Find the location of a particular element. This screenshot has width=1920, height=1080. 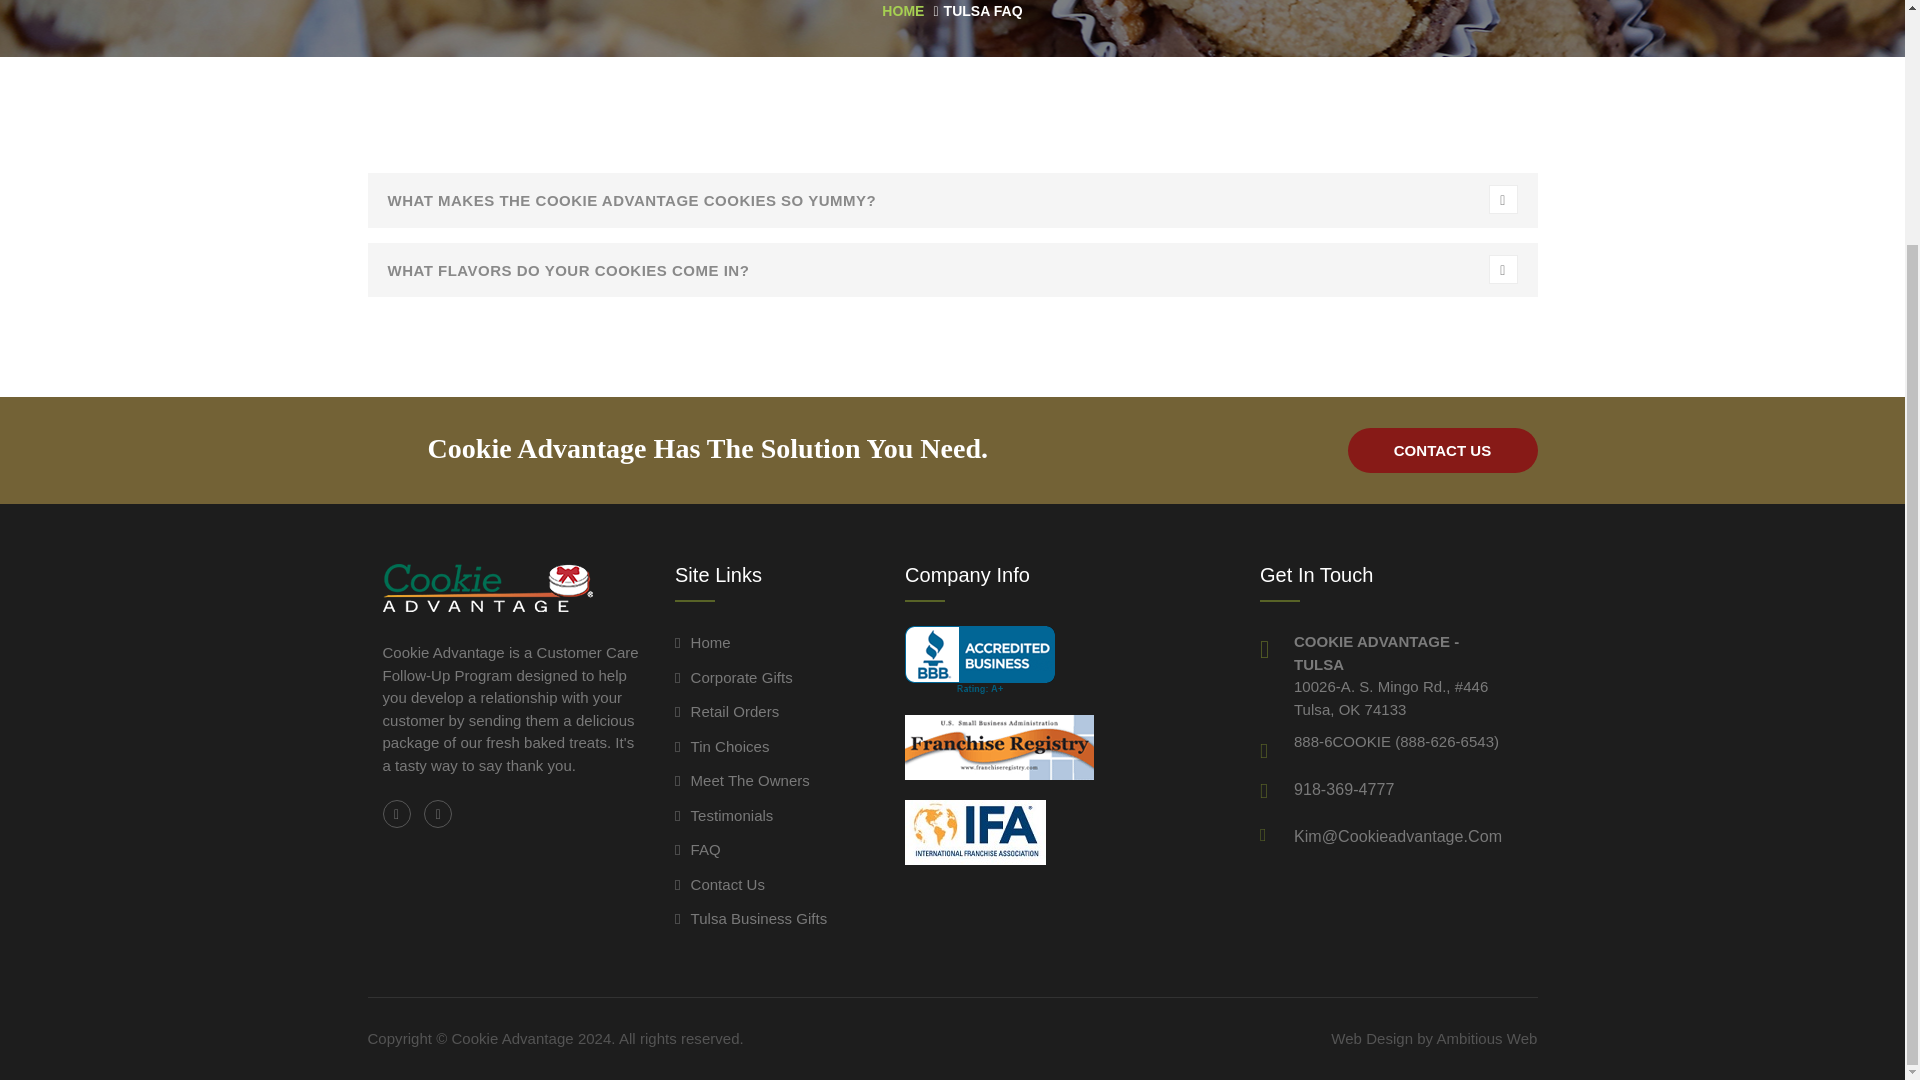

Corporate Gifts is located at coordinates (734, 676).